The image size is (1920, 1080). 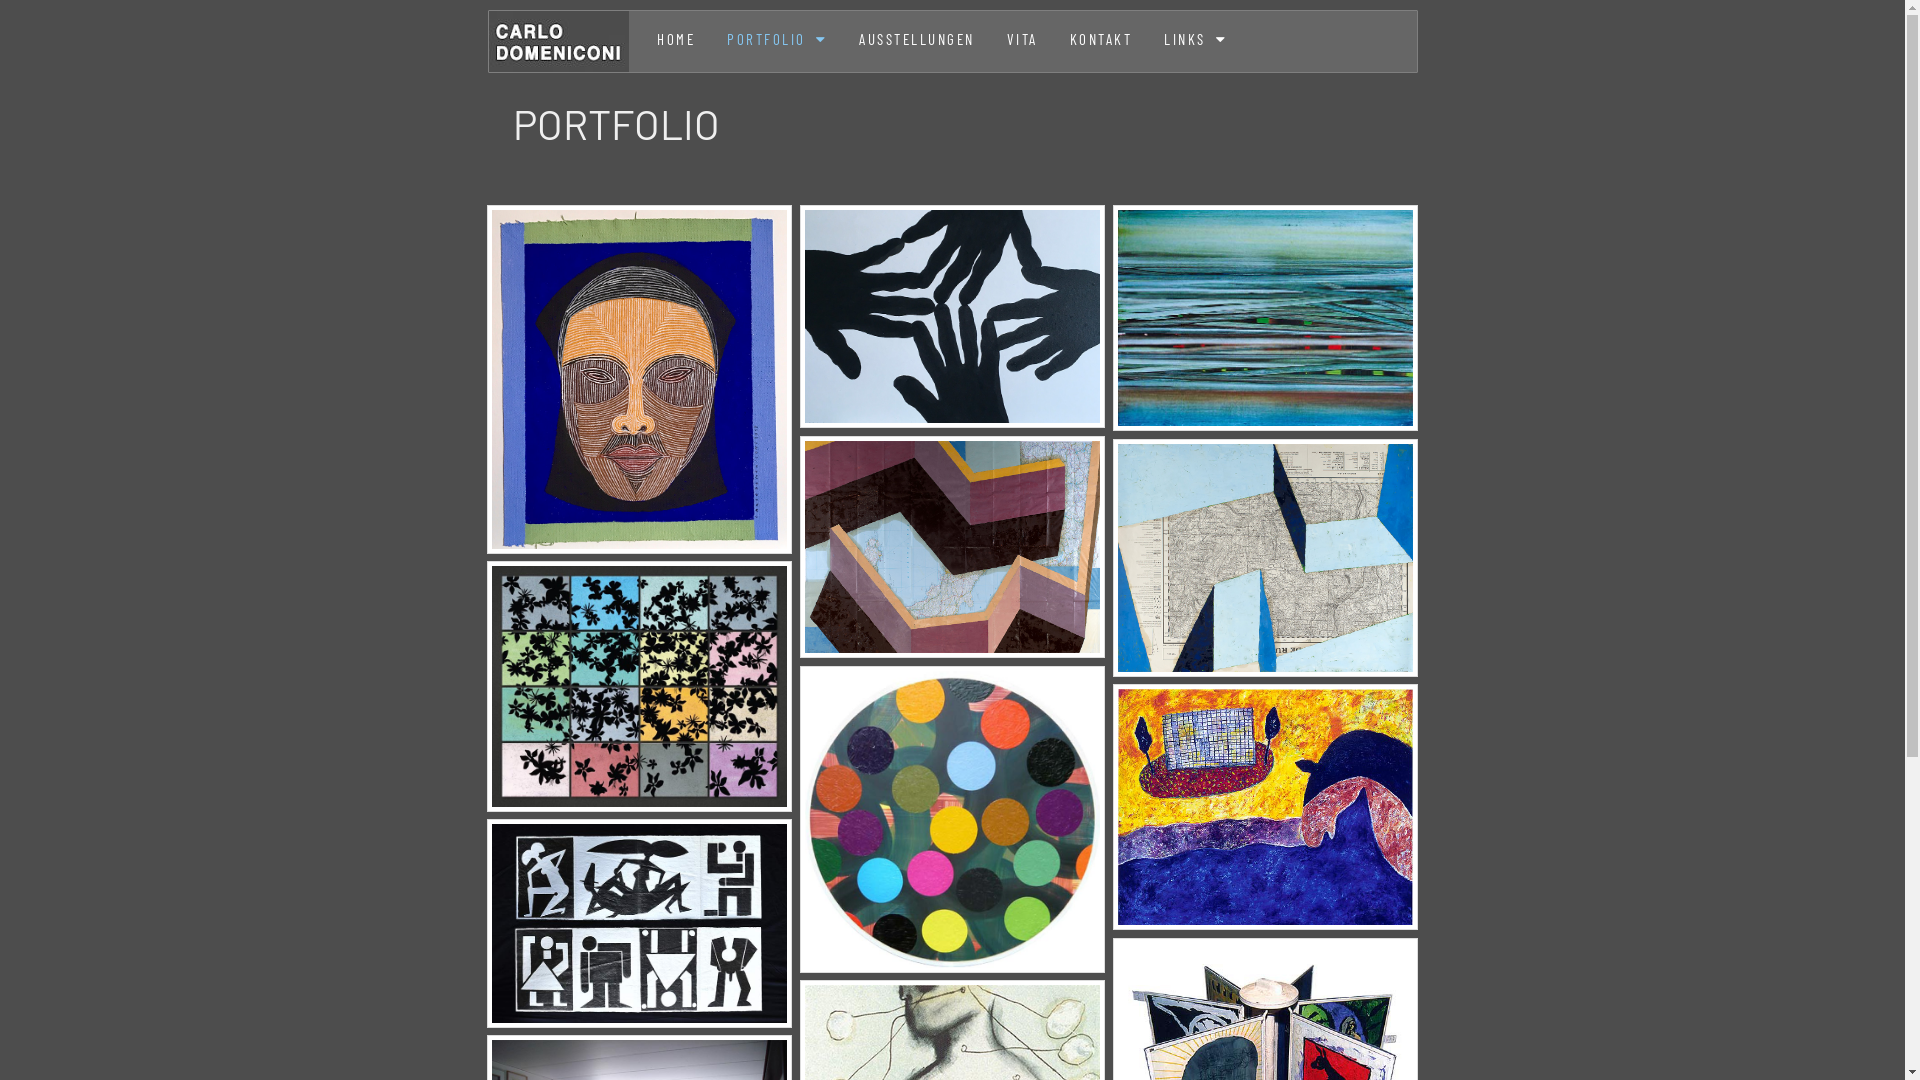 I want to click on Zeichnungen 2019, so click(x=953, y=316).